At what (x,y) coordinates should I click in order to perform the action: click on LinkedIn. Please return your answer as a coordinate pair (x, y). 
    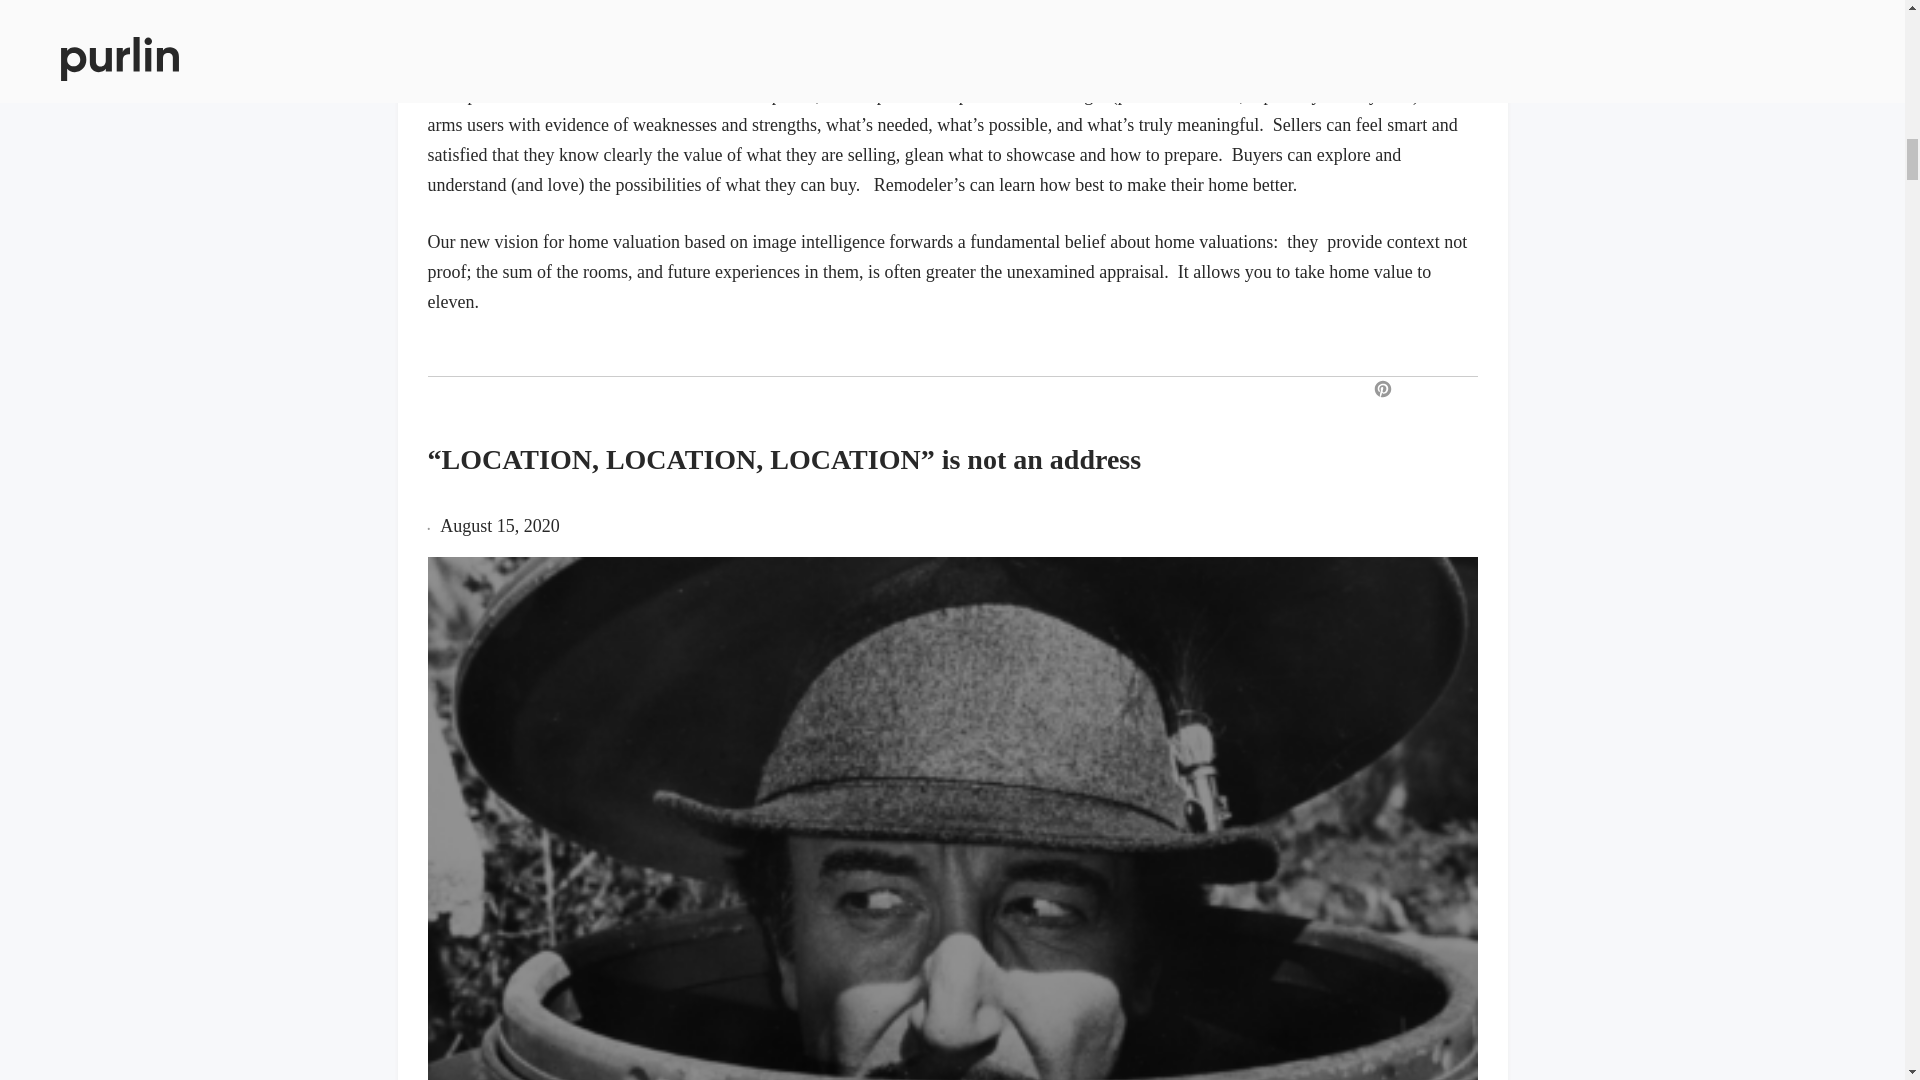
    Looking at the image, I should click on (1486, 390).